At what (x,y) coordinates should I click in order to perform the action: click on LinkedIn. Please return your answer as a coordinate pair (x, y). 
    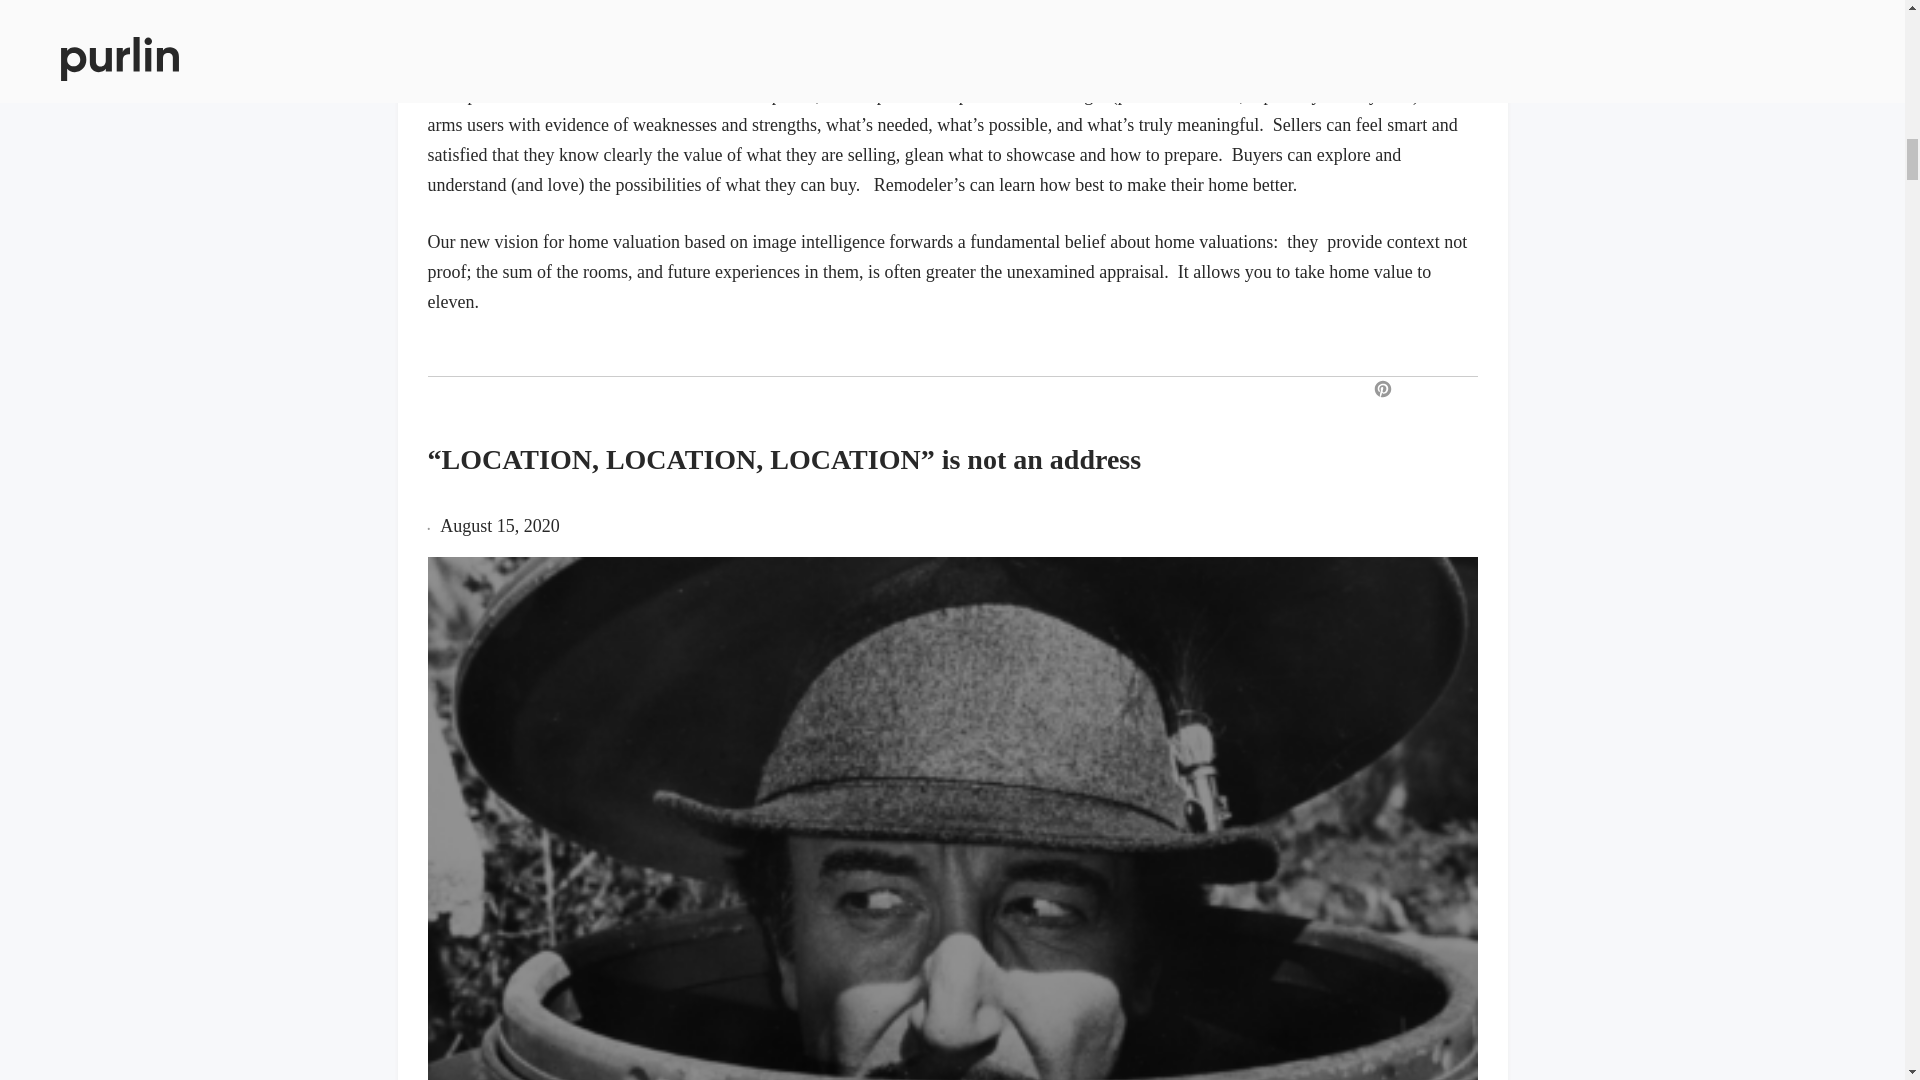
    Looking at the image, I should click on (1486, 390).